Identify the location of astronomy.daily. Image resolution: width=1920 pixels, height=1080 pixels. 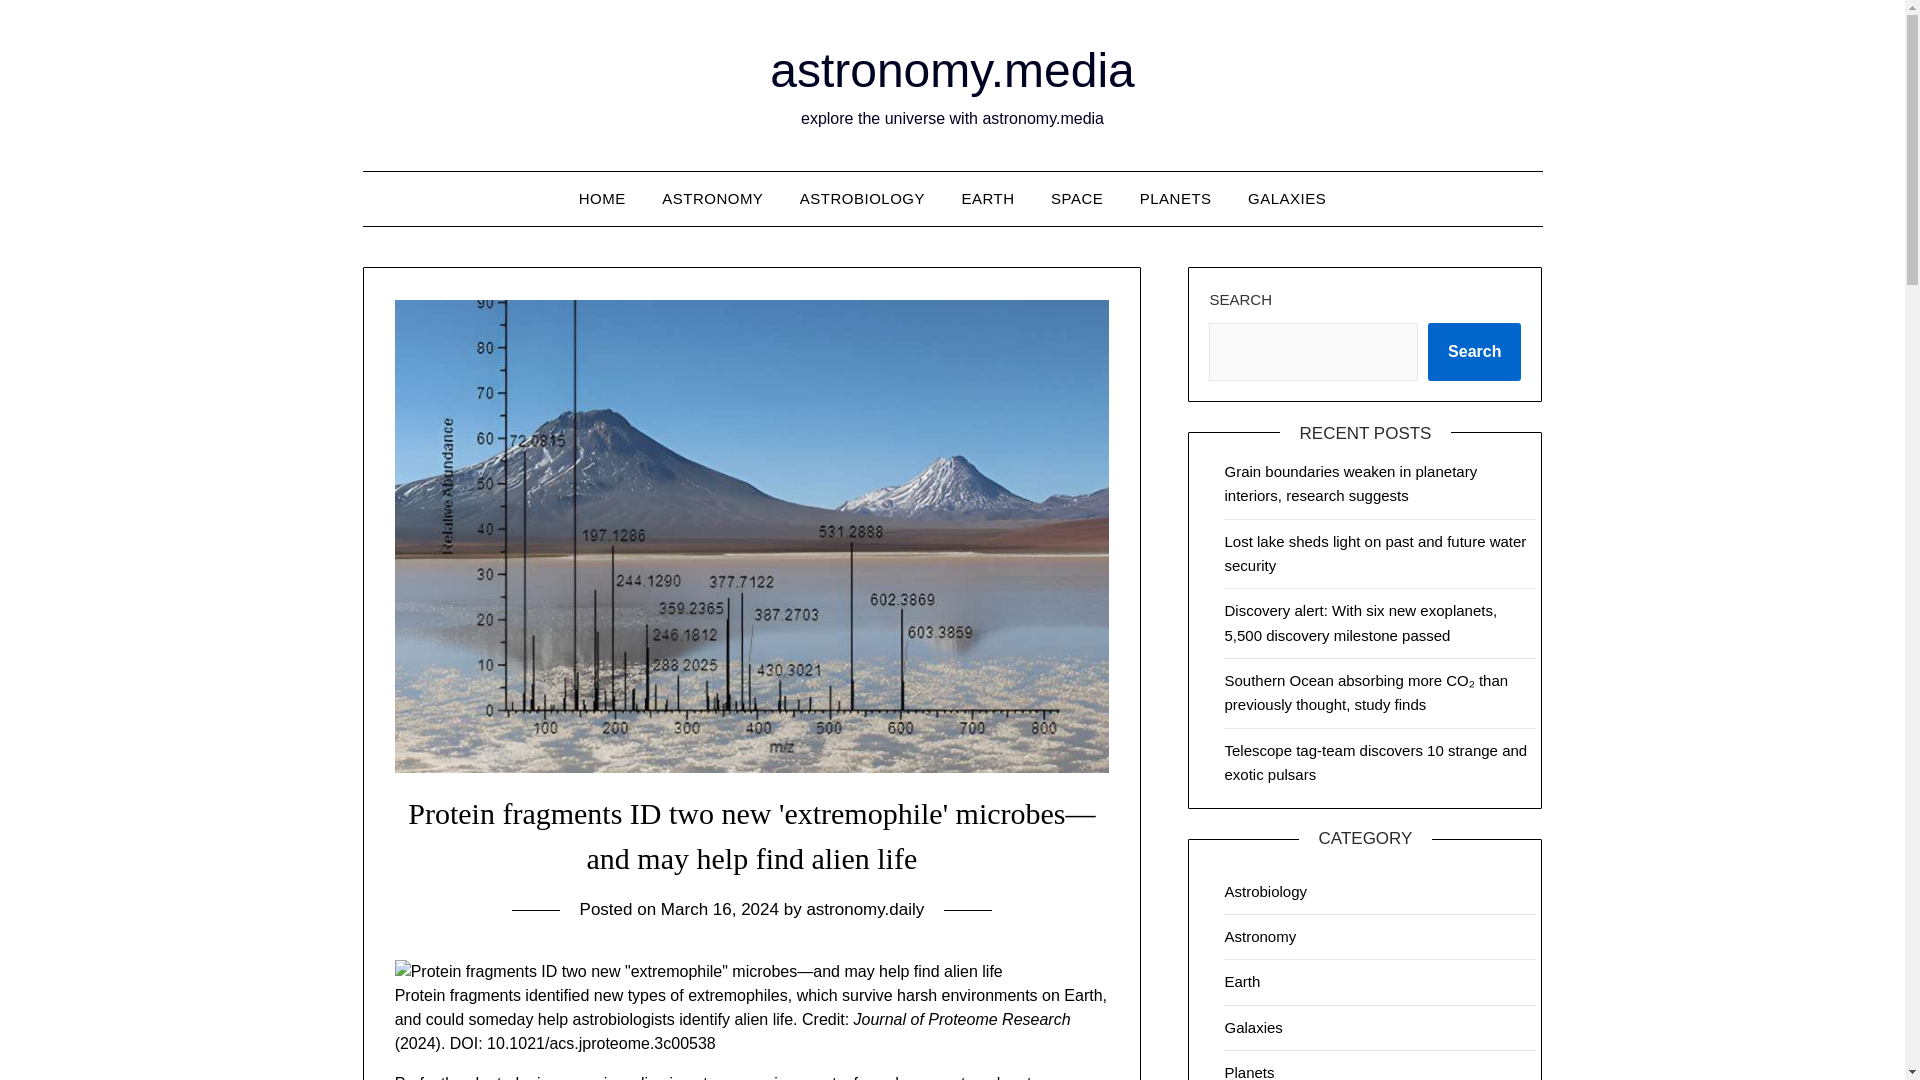
(864, 909).